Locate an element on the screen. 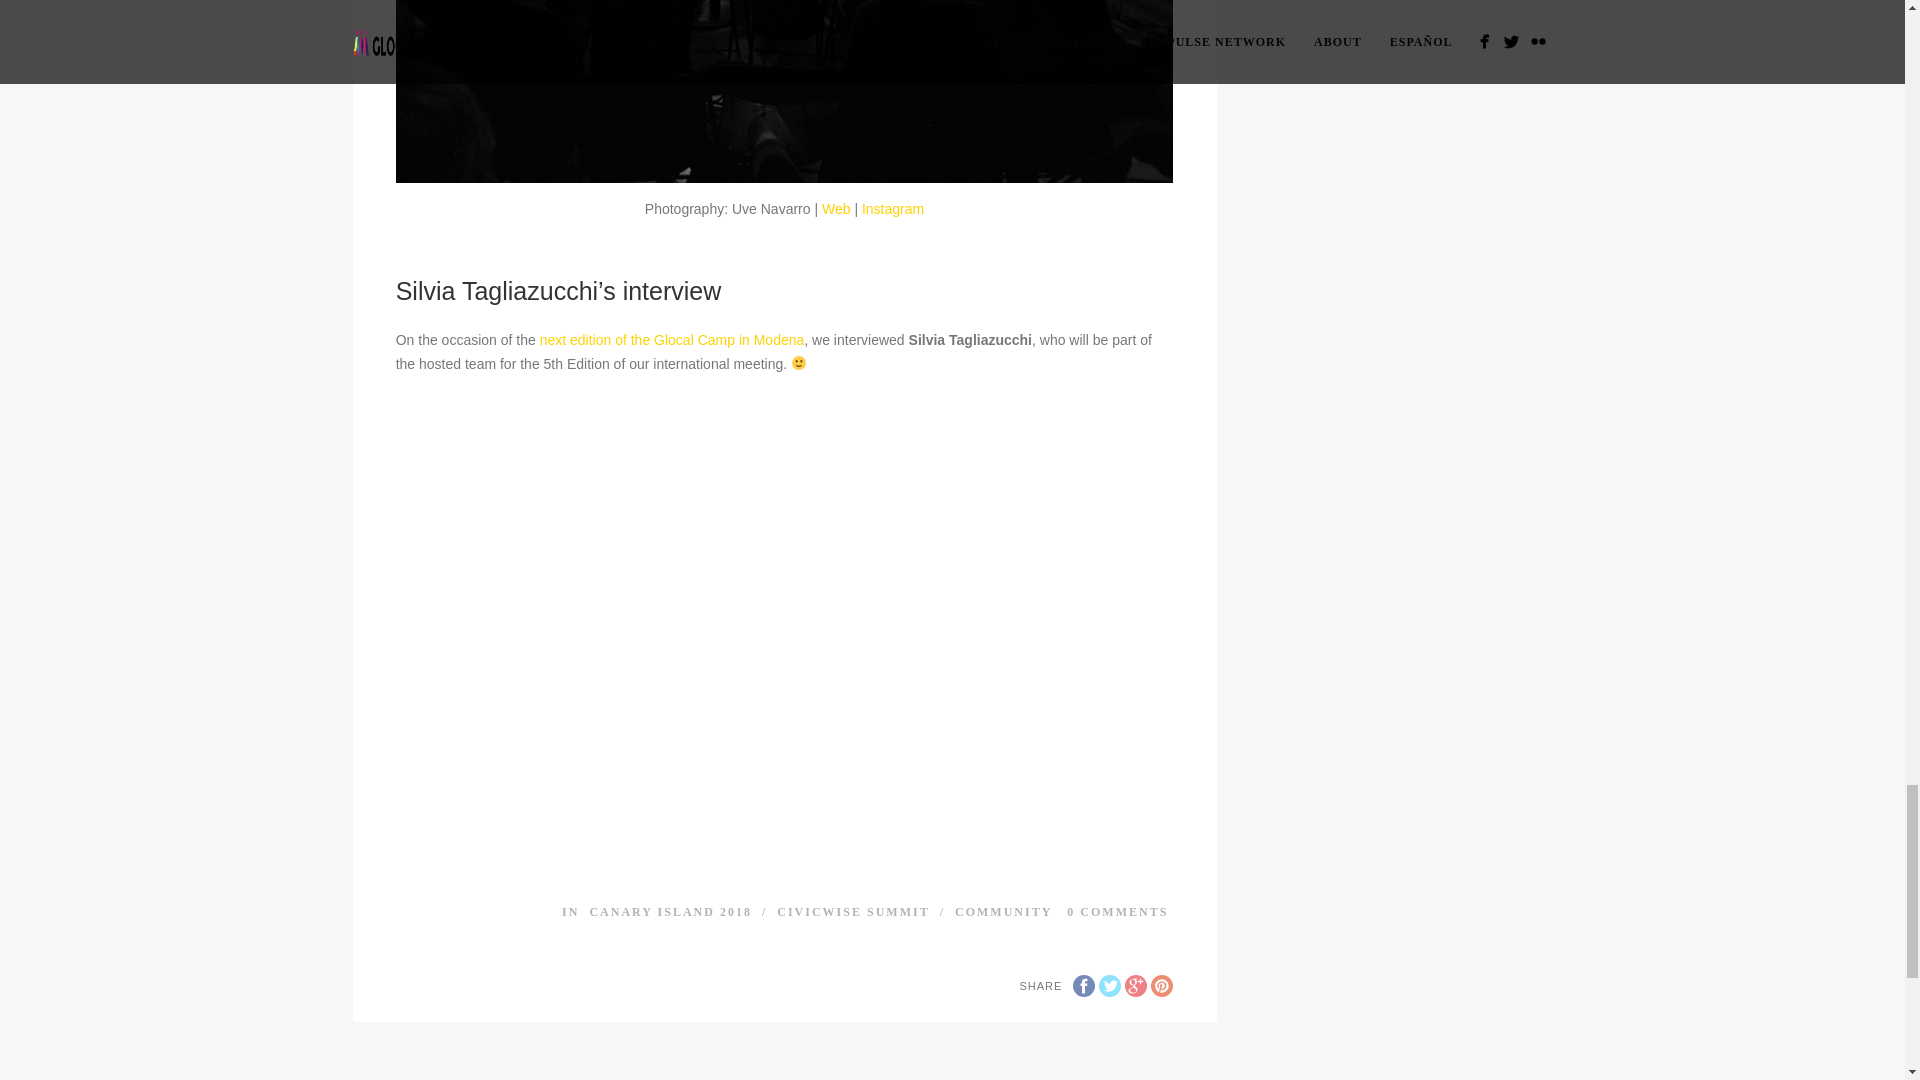  Twitter is located at coordinates (1110, 986).